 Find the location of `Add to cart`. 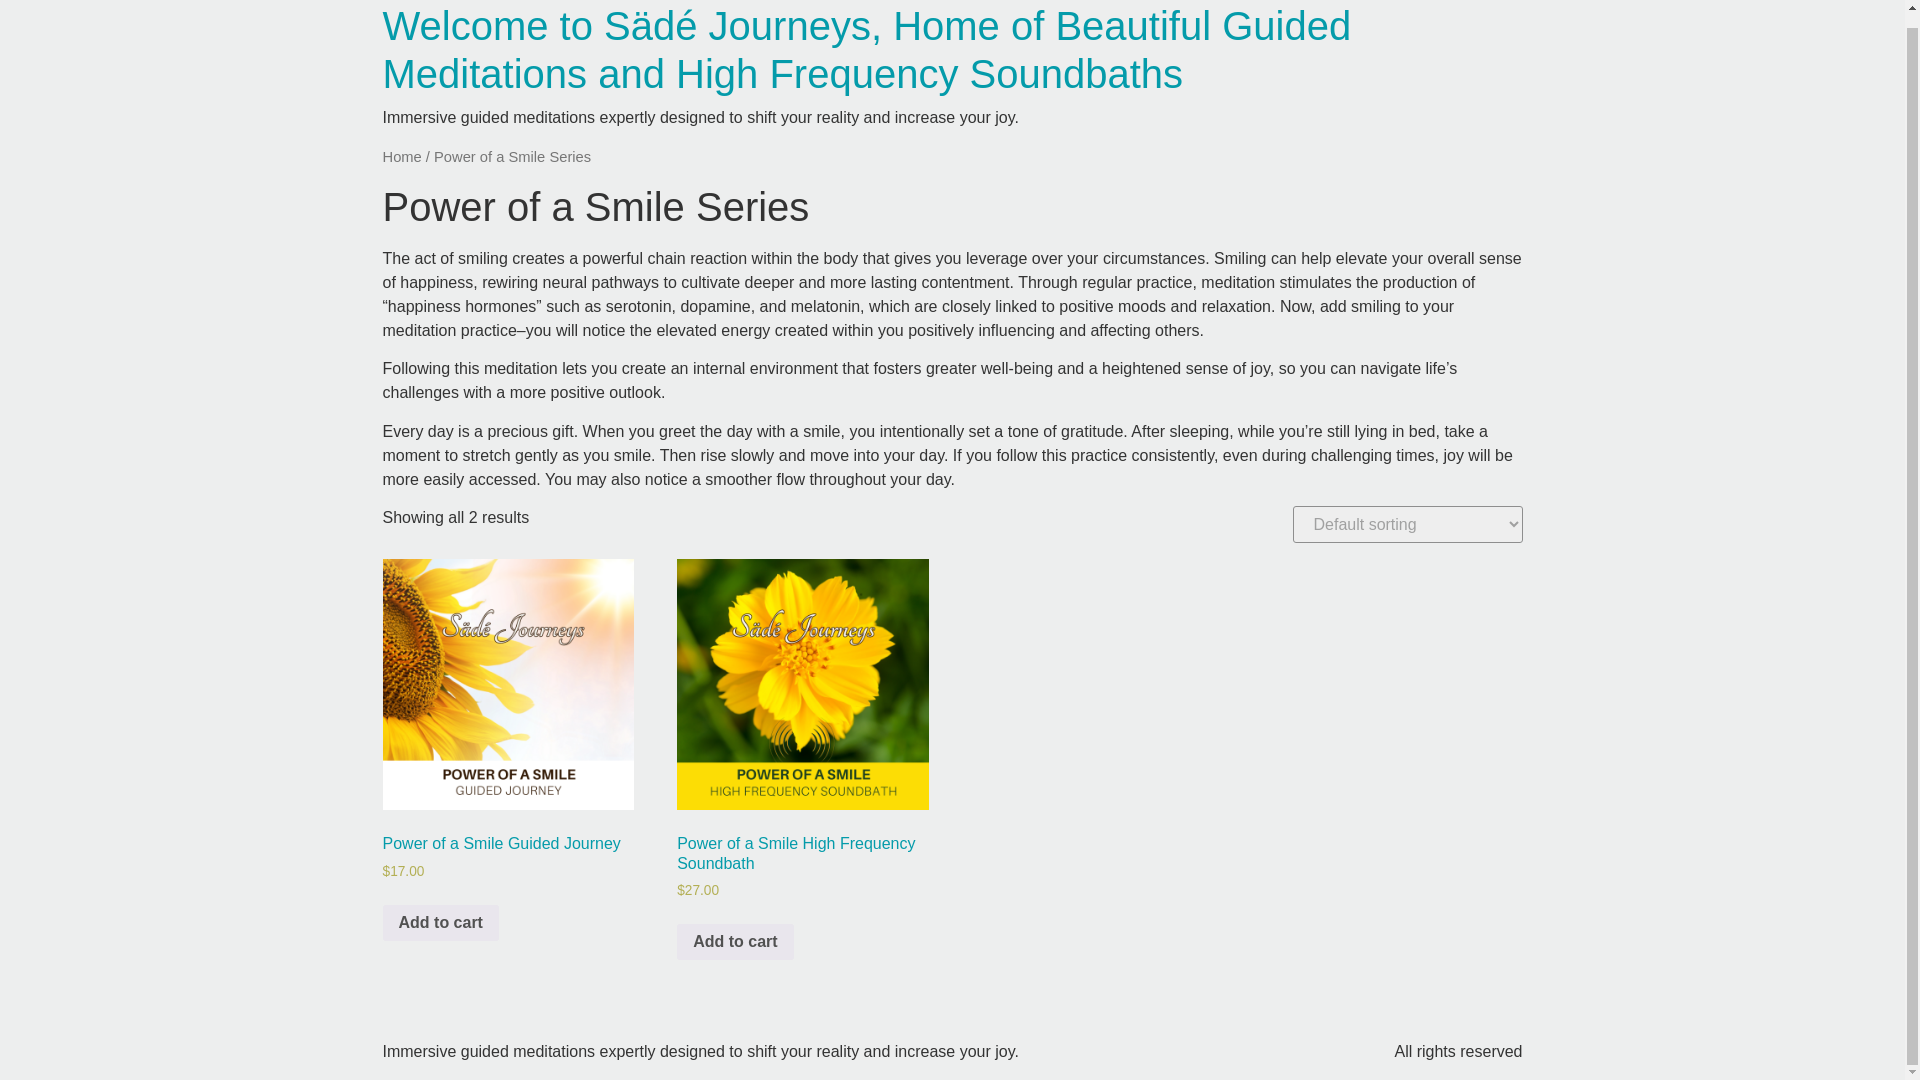

Add to cart is located at coordinates (440, 922).